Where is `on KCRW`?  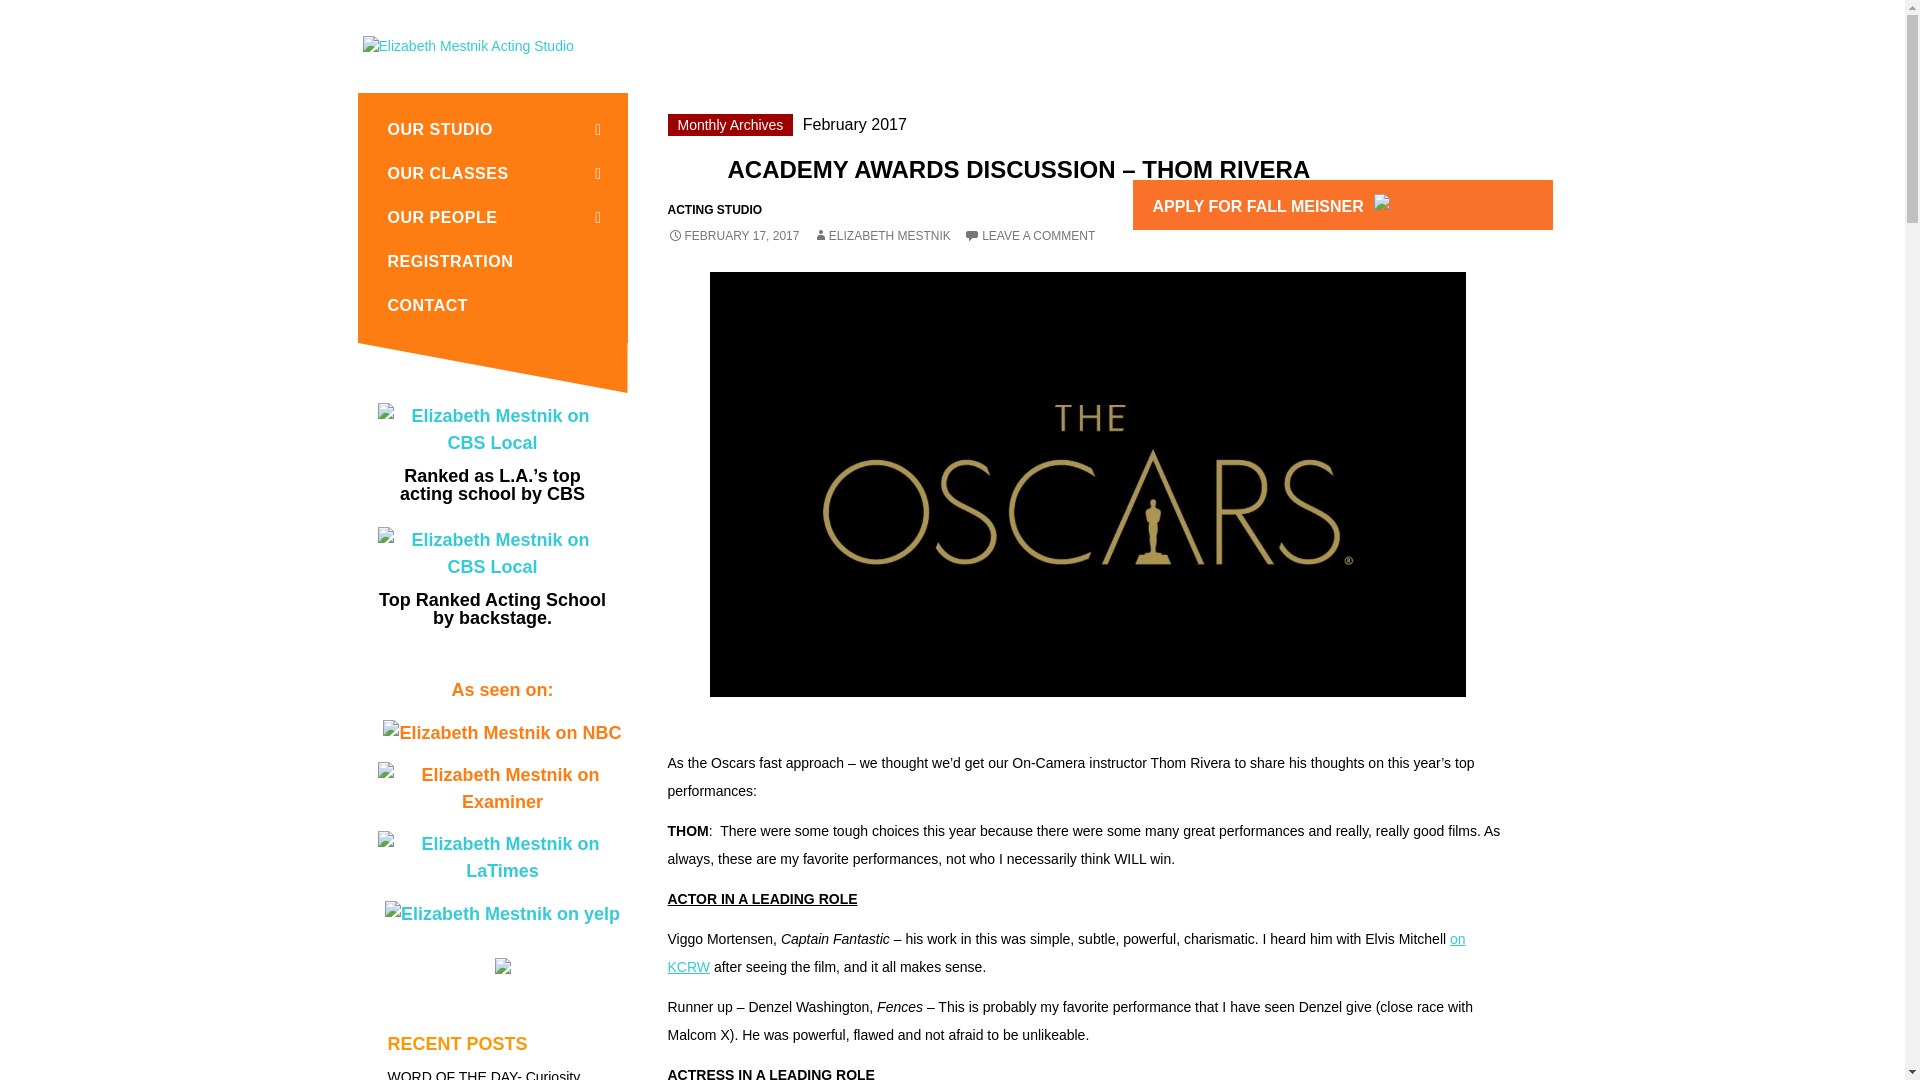
on KCRW is located at coordinates (1067, 952).